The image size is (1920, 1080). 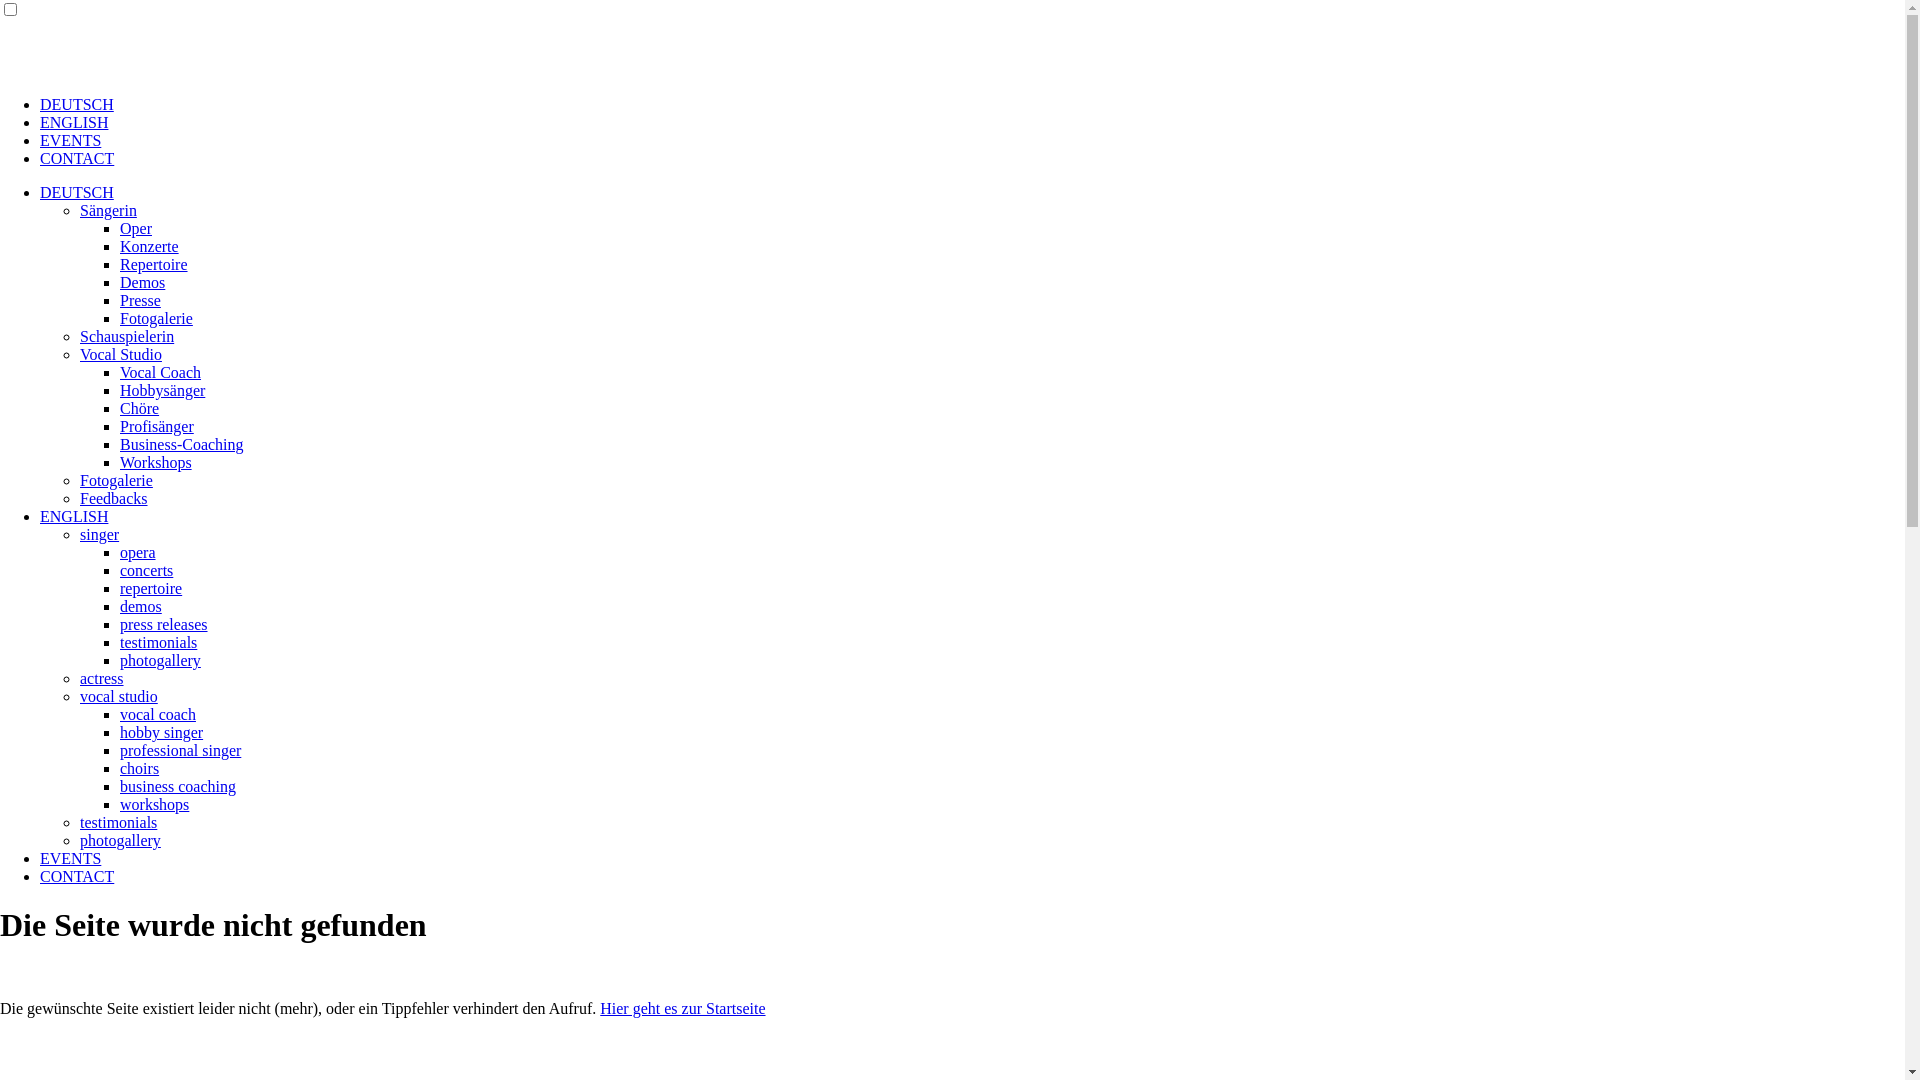 What do you see at coordinates (70, 140) in the screenshot?
I see `EVENTS` at bounding box center [70, 140].